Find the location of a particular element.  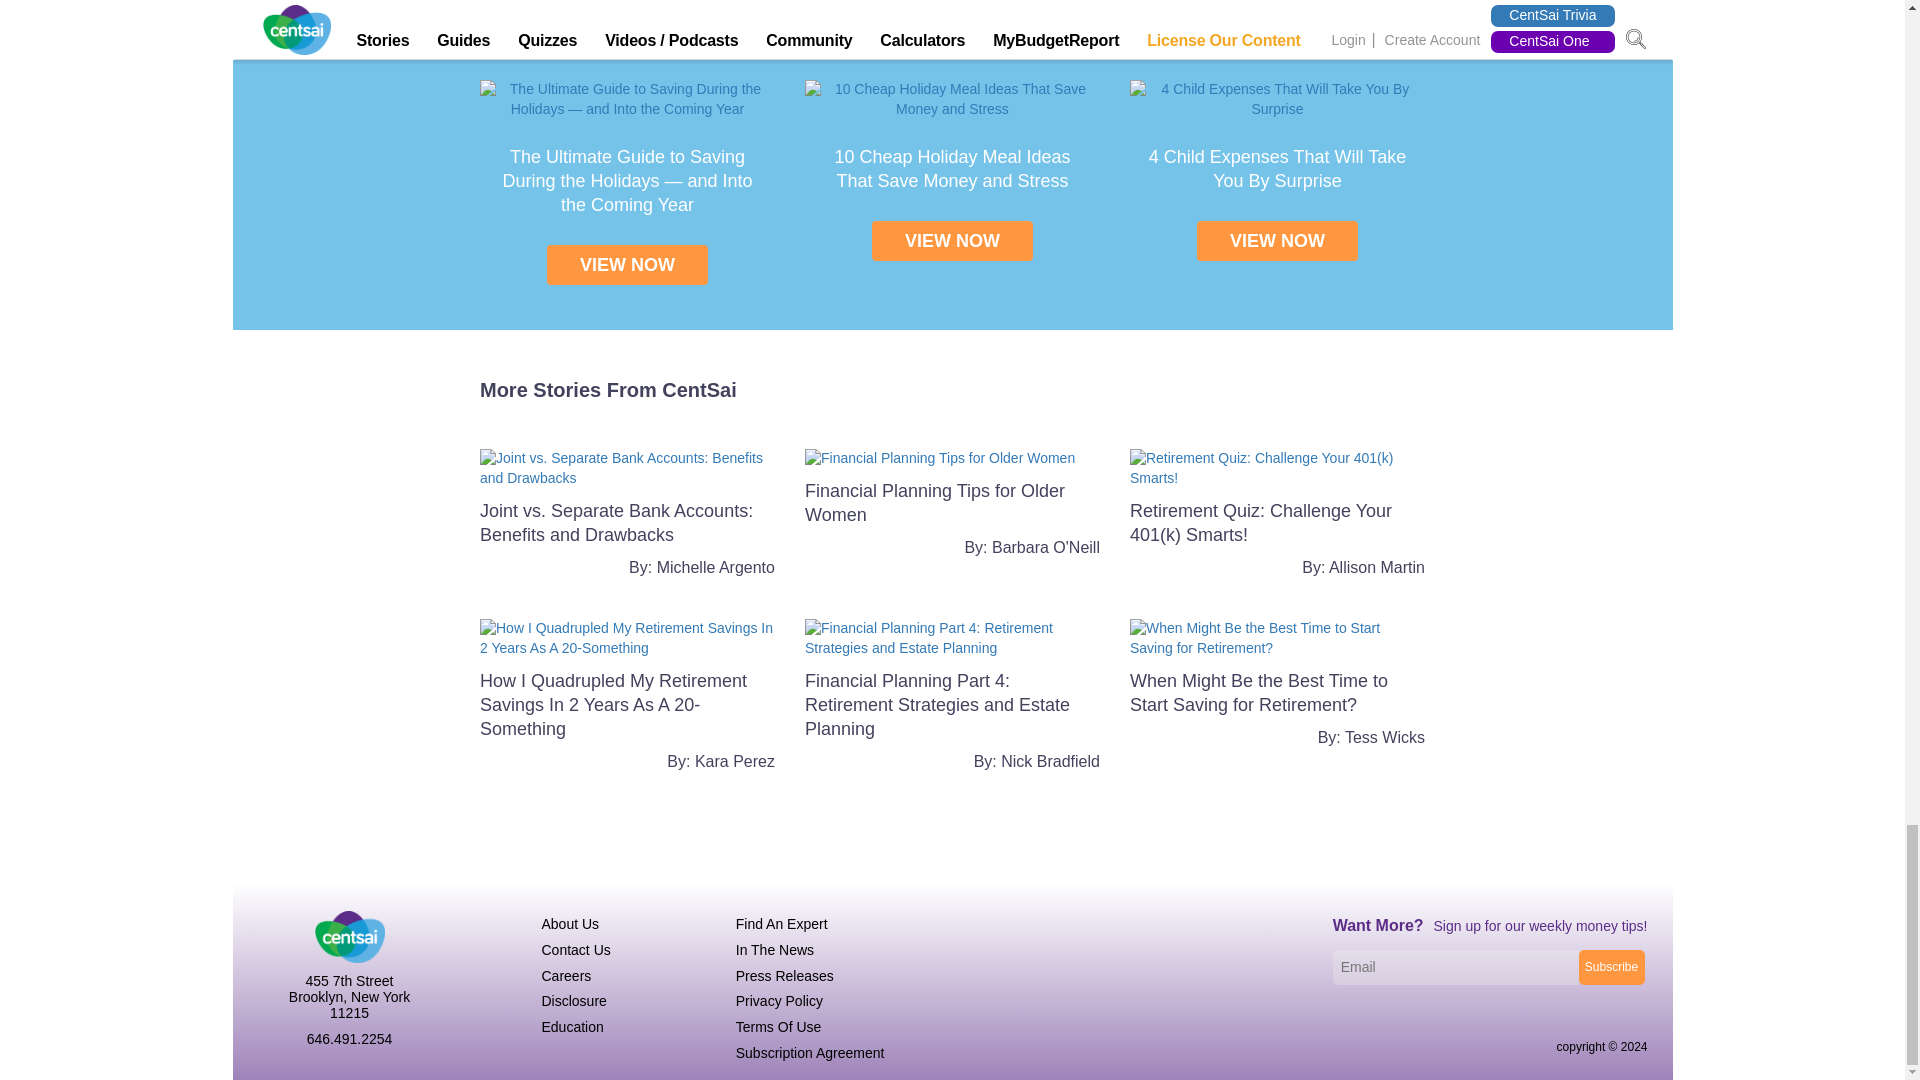

Financial Planning Tips for Older Women is located at coordinates (934, 502).